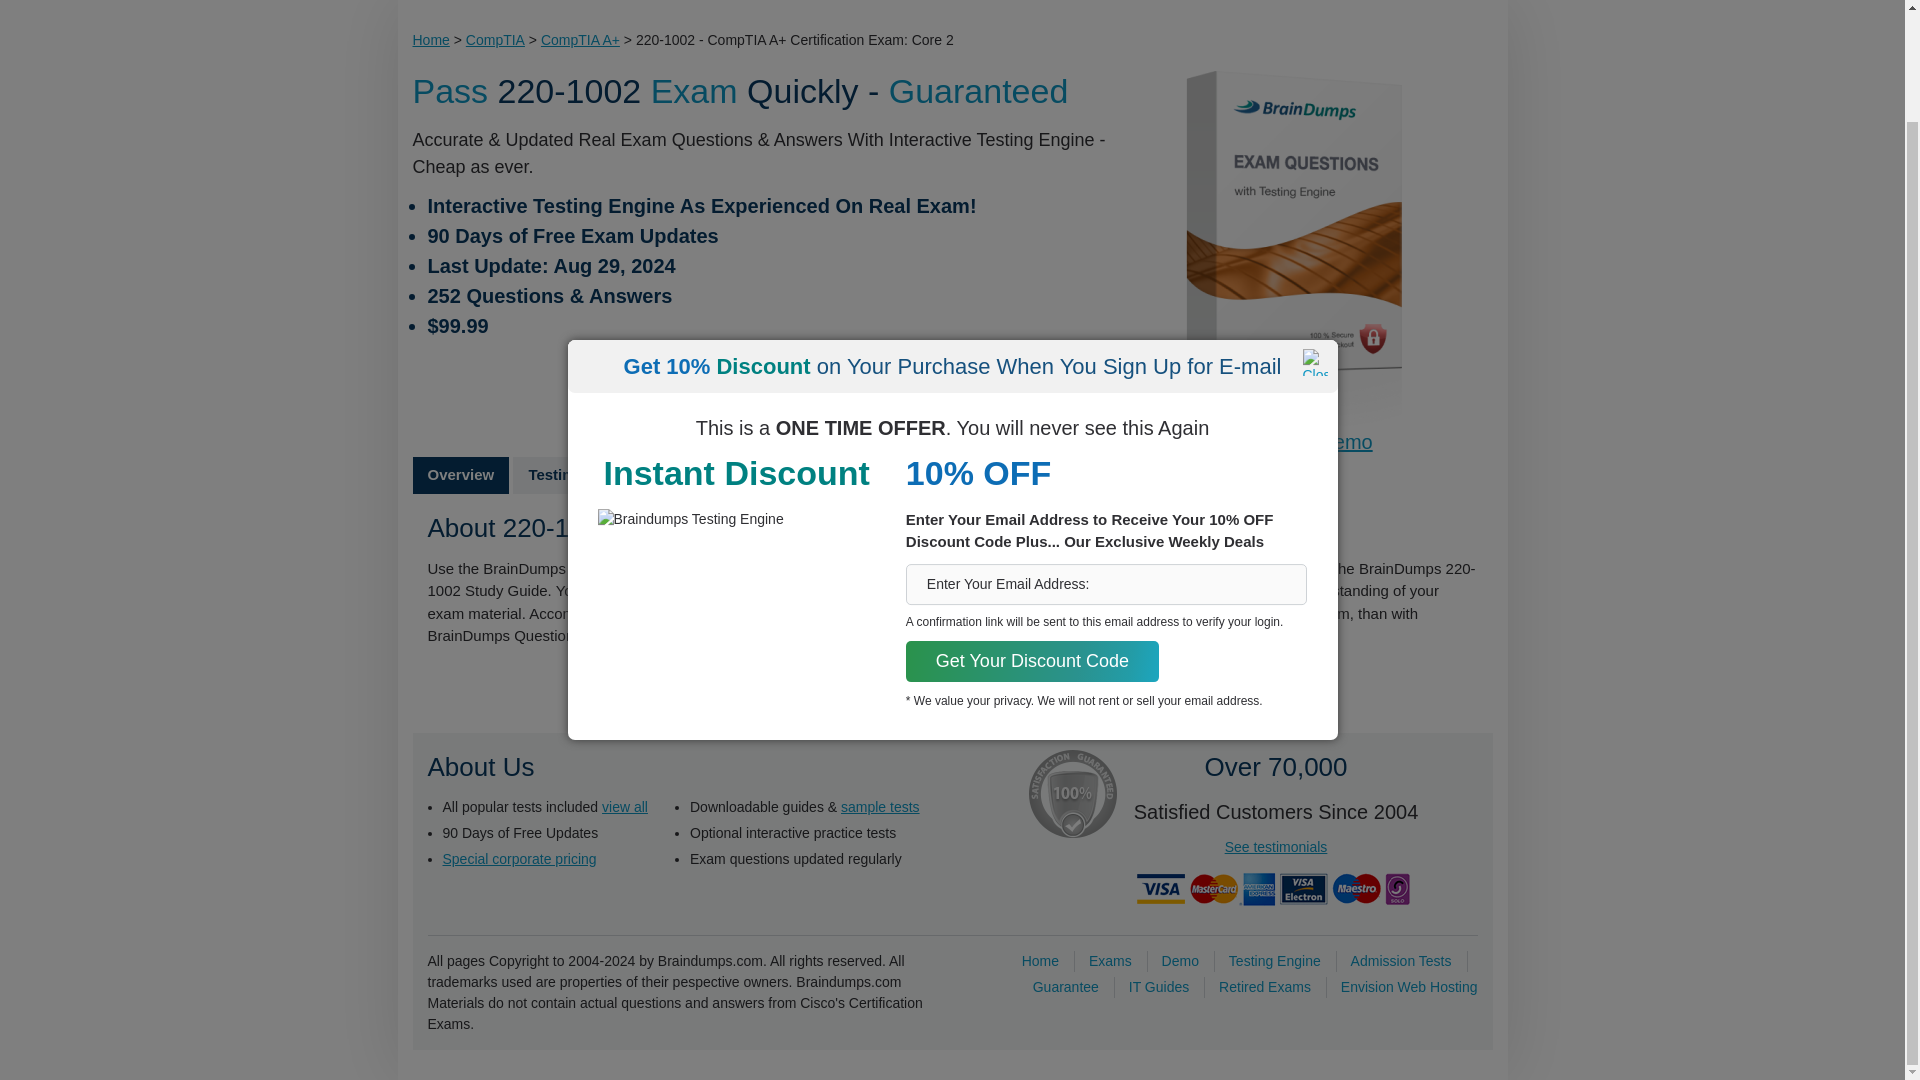 The height and width of the screenshot is (1080, 1920). I want to click on Home, so click(1040, 959).